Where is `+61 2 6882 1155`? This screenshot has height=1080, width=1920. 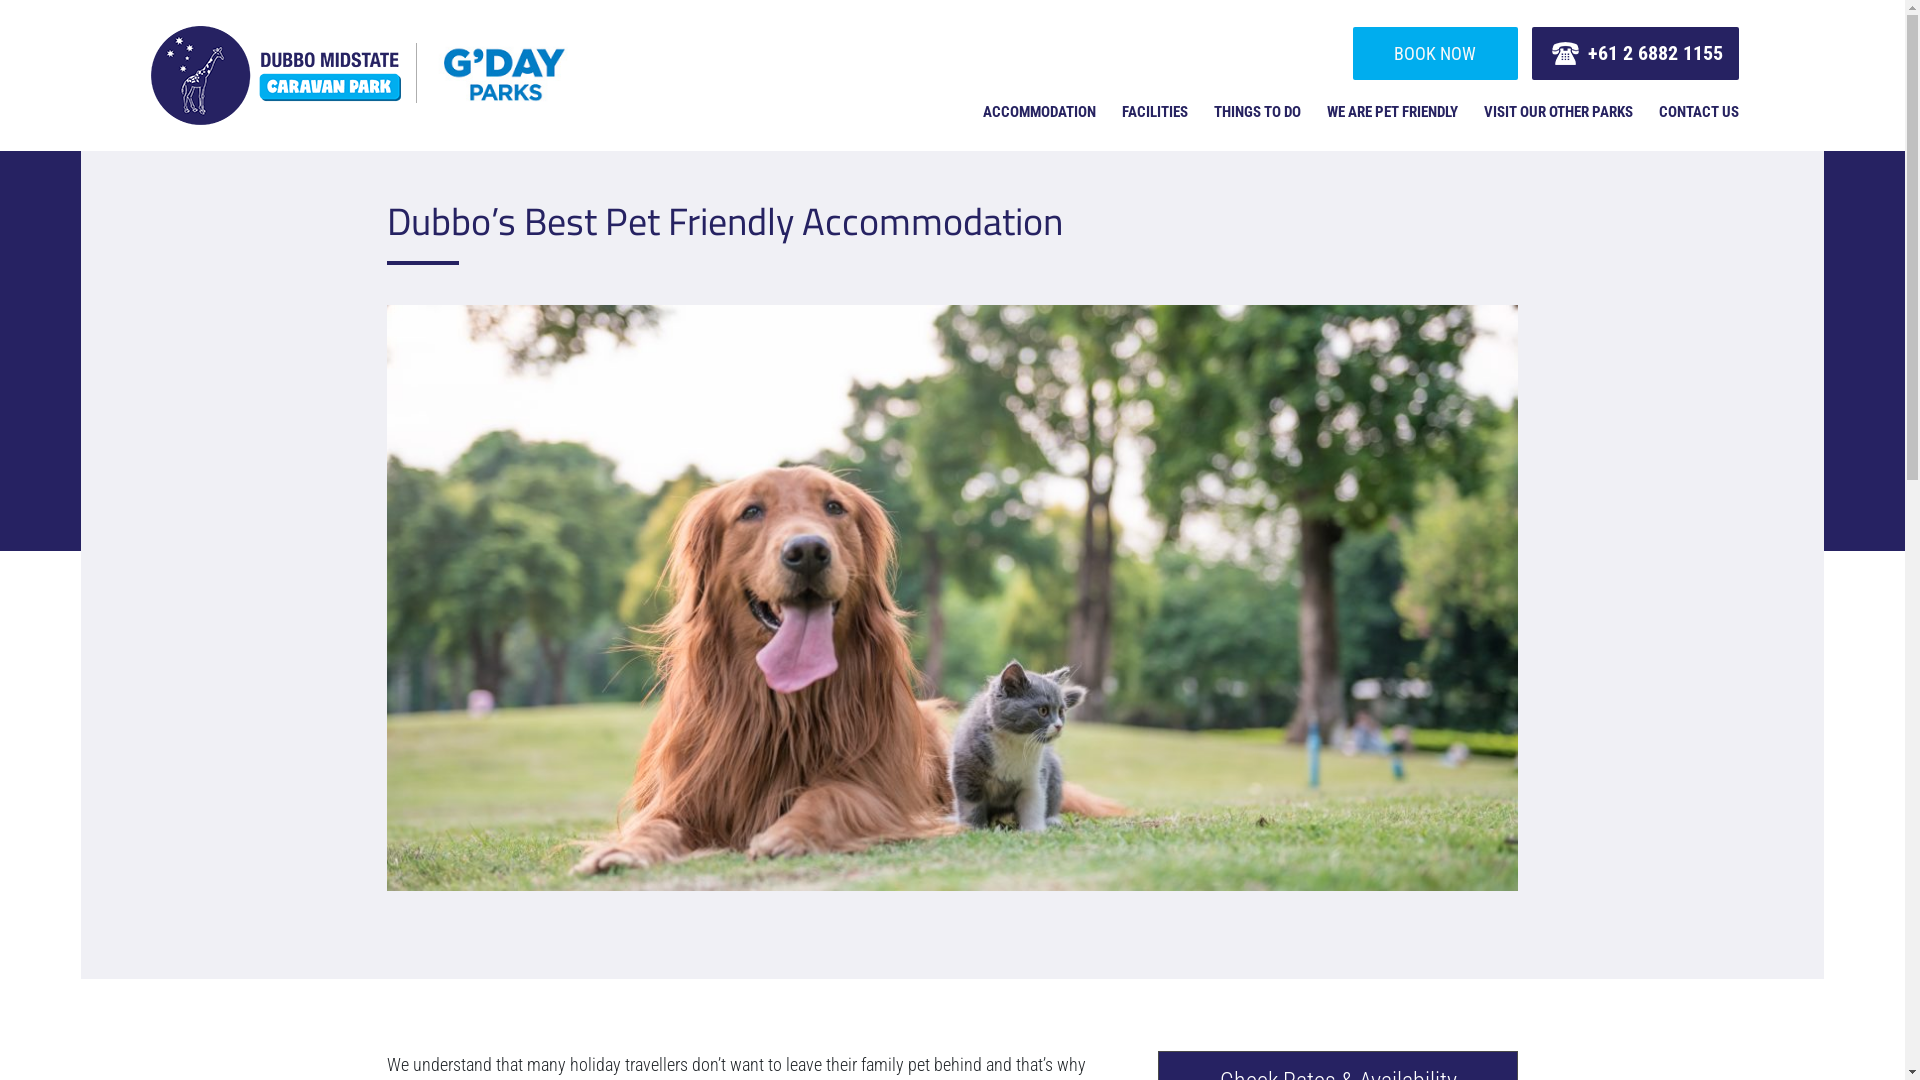 +61 2 6882 1155 is located at coordinates (1636, 54).